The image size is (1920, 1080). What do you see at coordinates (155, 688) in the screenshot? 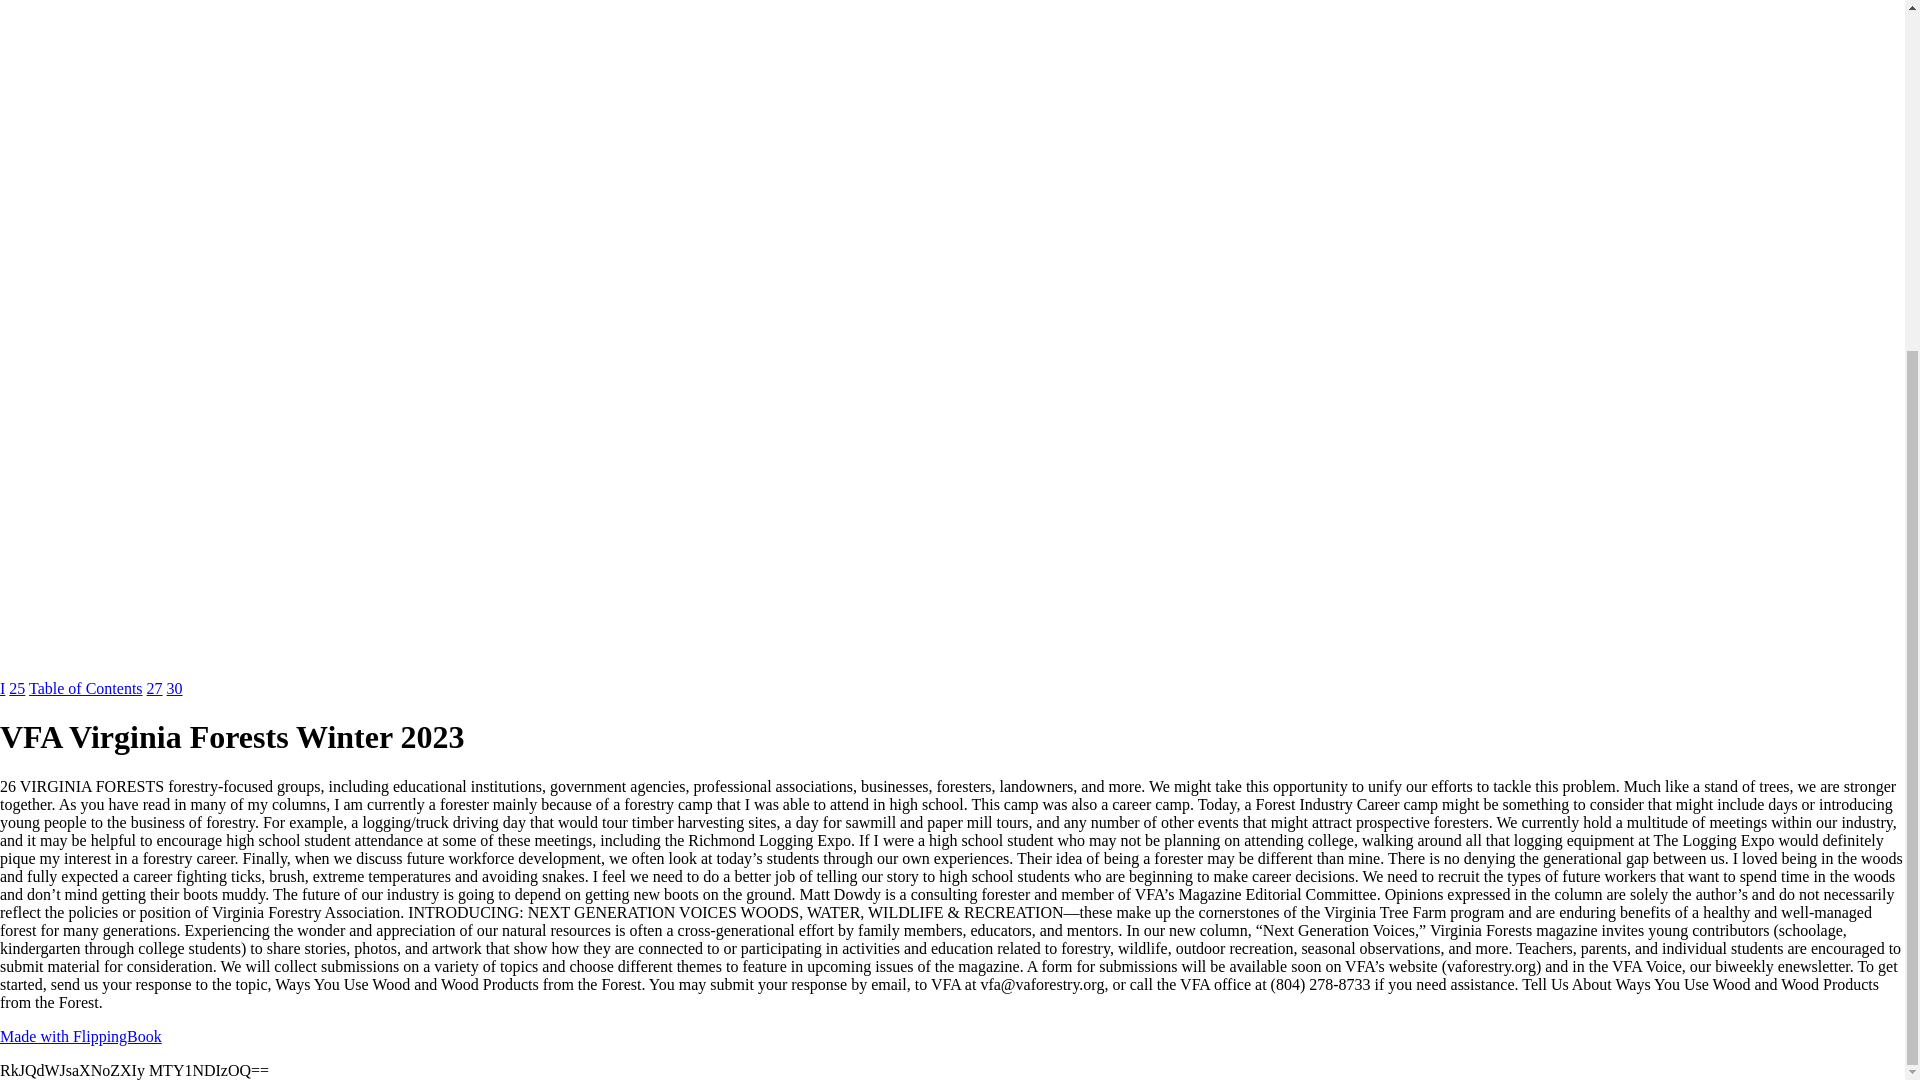
I see `Resource Review` at bounding box center [155, 688].